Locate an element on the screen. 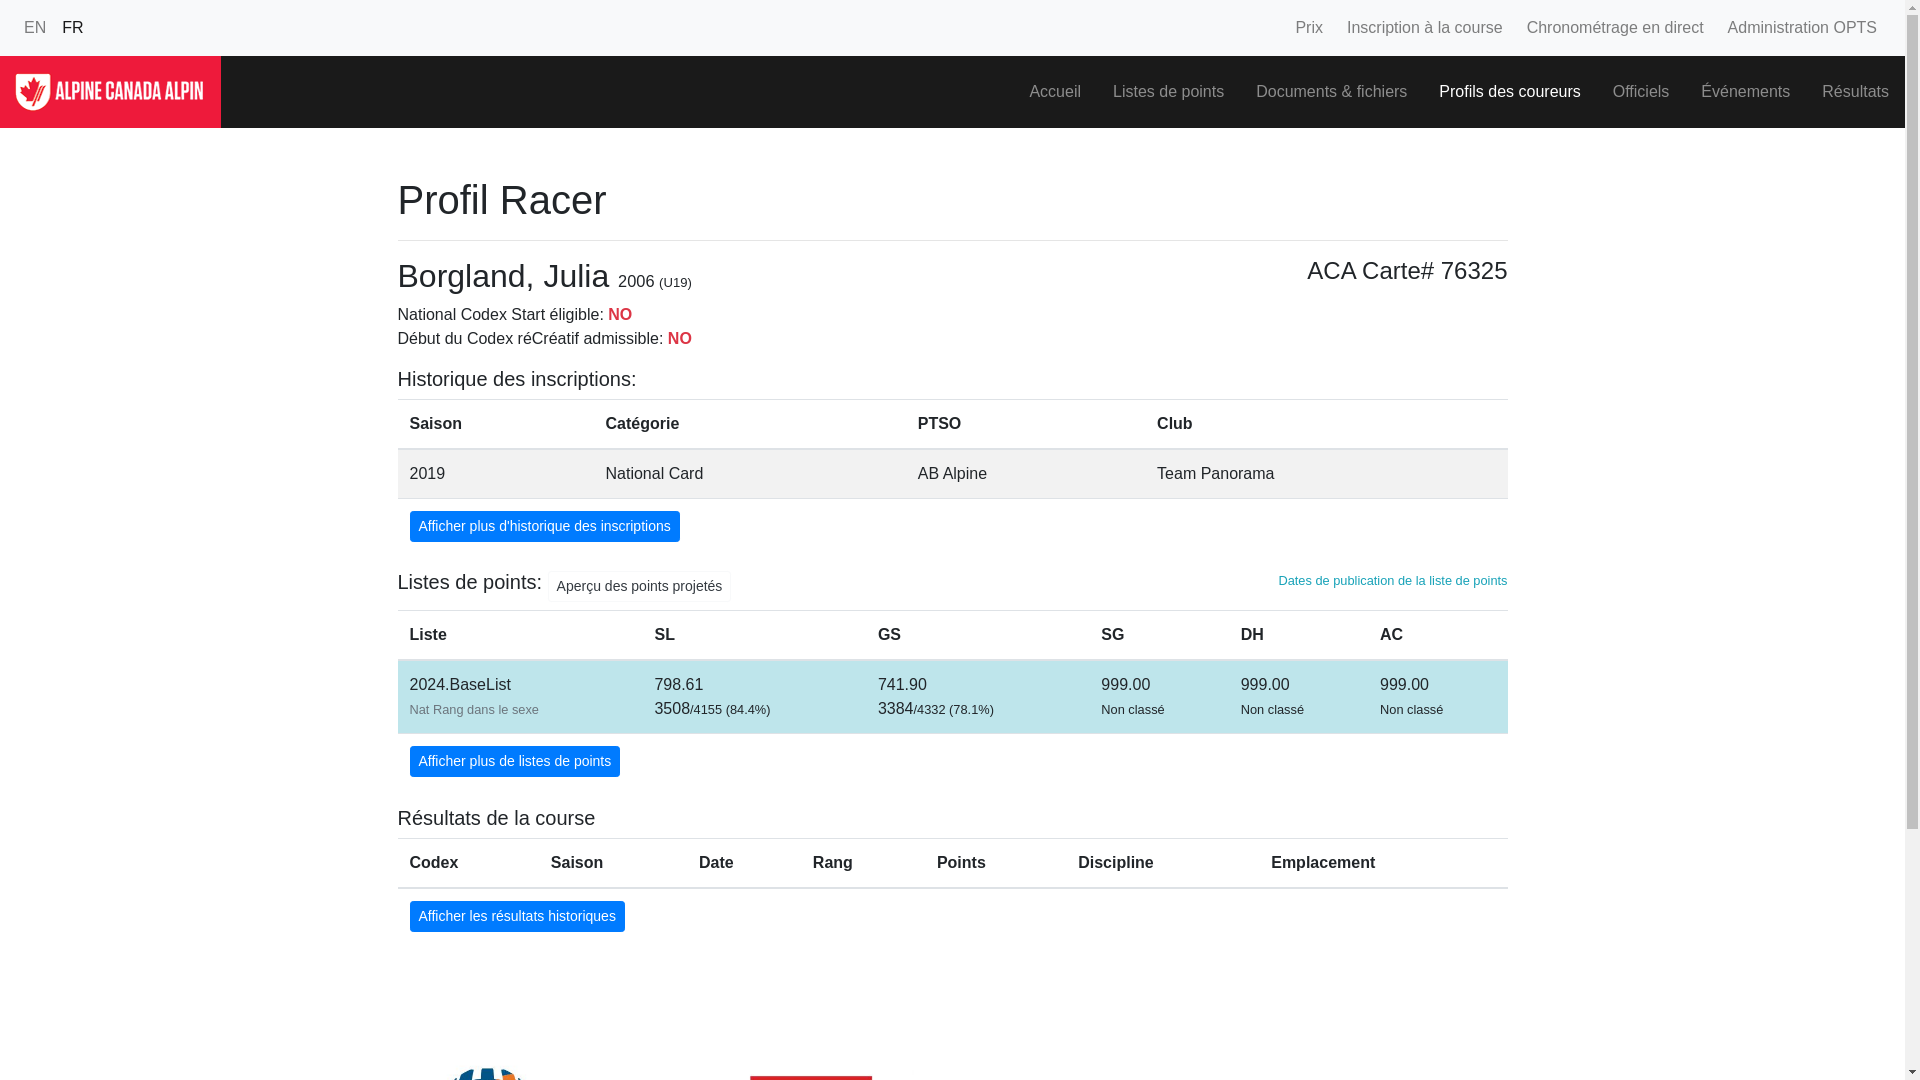 Image resolution: width=1920 pixels, height=1080 pixels. Officiels is located at coordinates (1642, 92).